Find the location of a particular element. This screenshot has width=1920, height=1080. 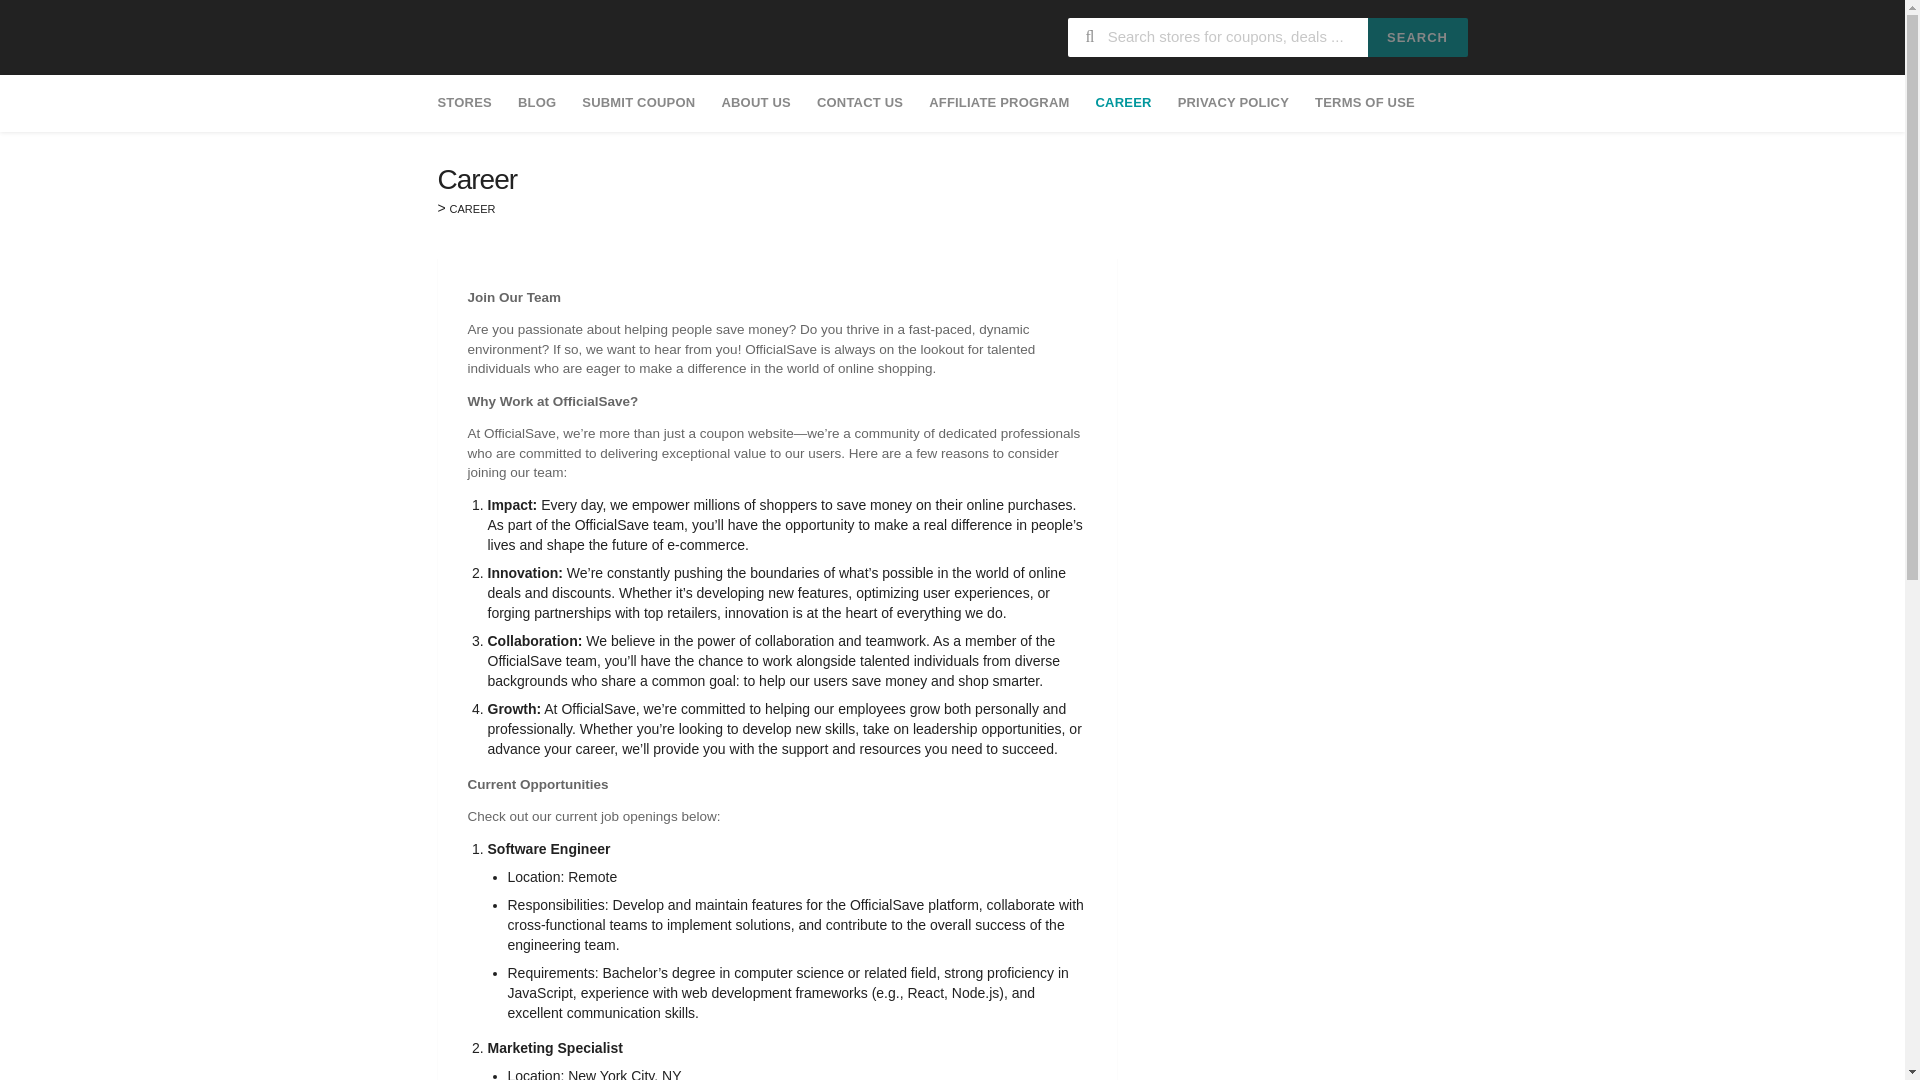

SEARCH is located at coordinates (1418, 38).